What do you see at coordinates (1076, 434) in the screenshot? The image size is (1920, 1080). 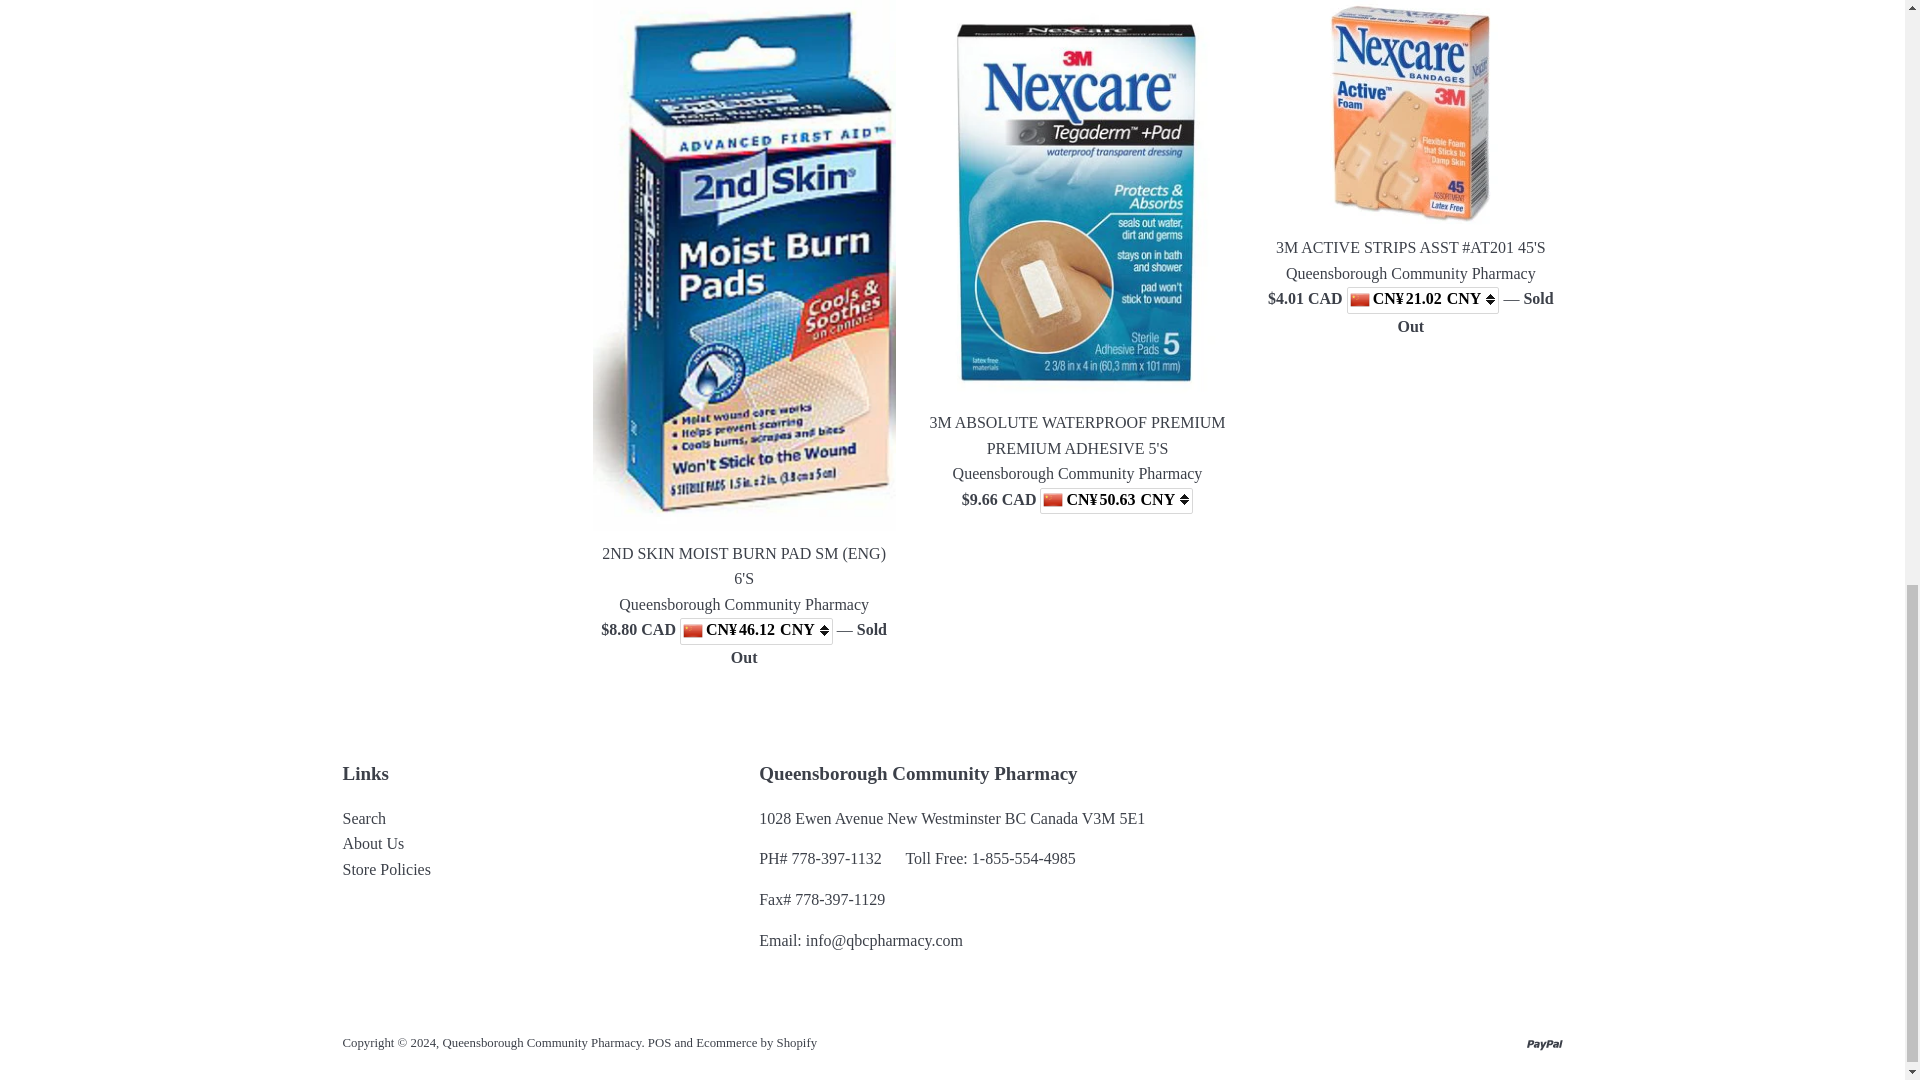 I see `3M ABSOLUTE WATERPROOF PREMIUM PREMIUM ADHESIVE 5'S` at bounding box center [1076, 434].